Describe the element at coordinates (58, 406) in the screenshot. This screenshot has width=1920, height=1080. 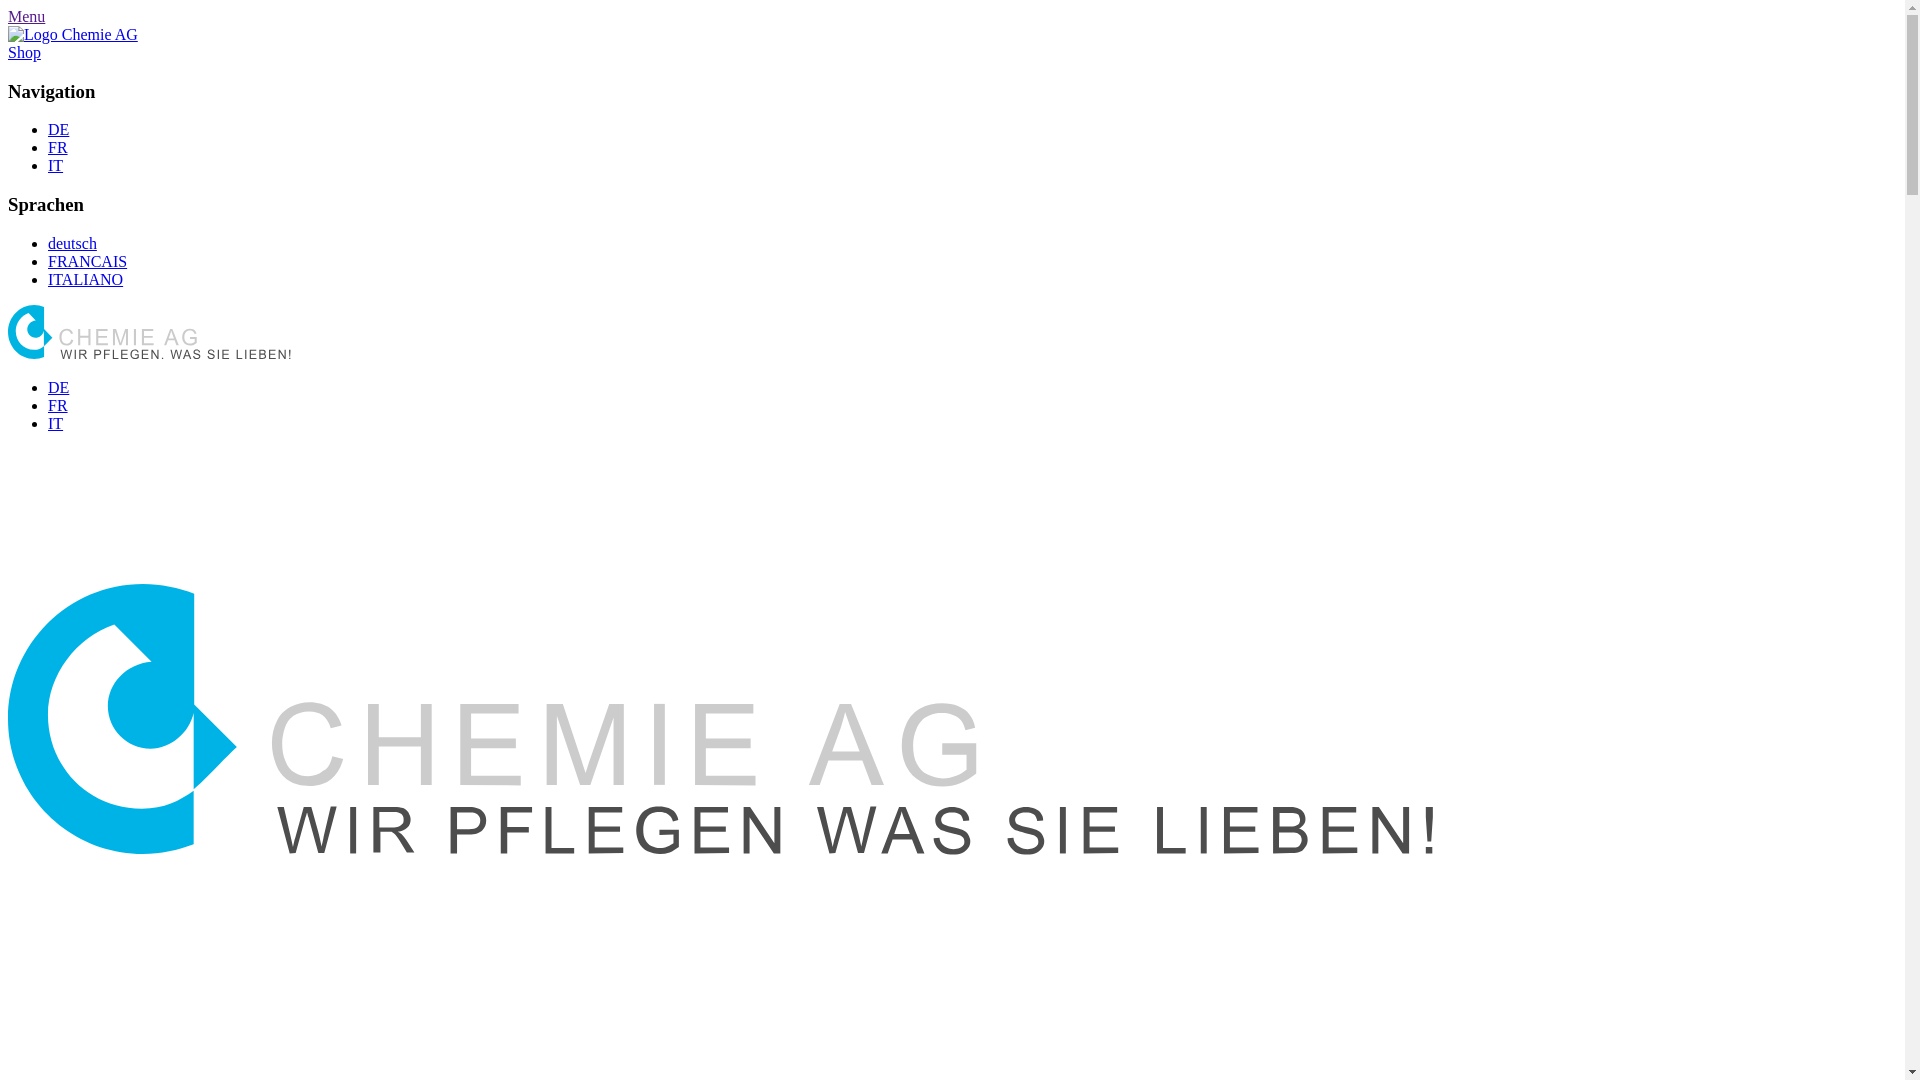
I see `FR` at that location.